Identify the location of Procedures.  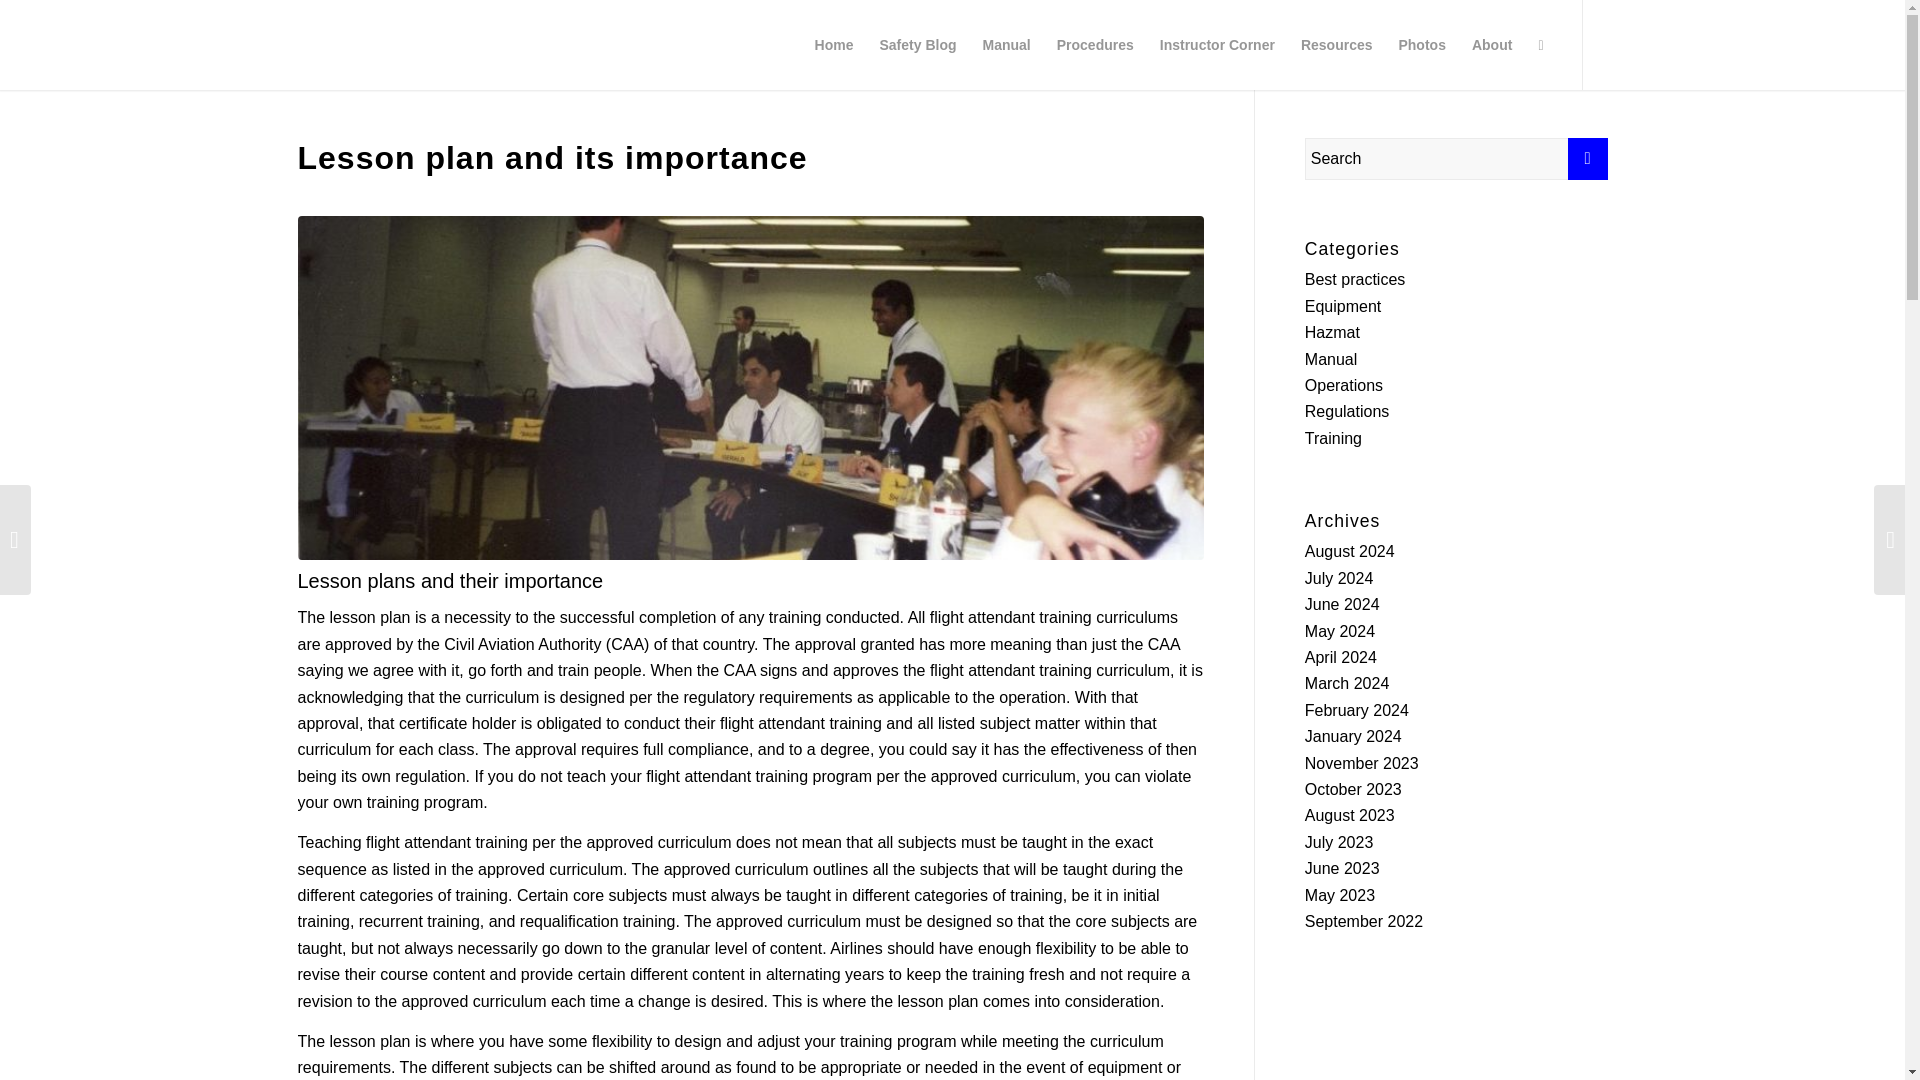
(1095, 44).